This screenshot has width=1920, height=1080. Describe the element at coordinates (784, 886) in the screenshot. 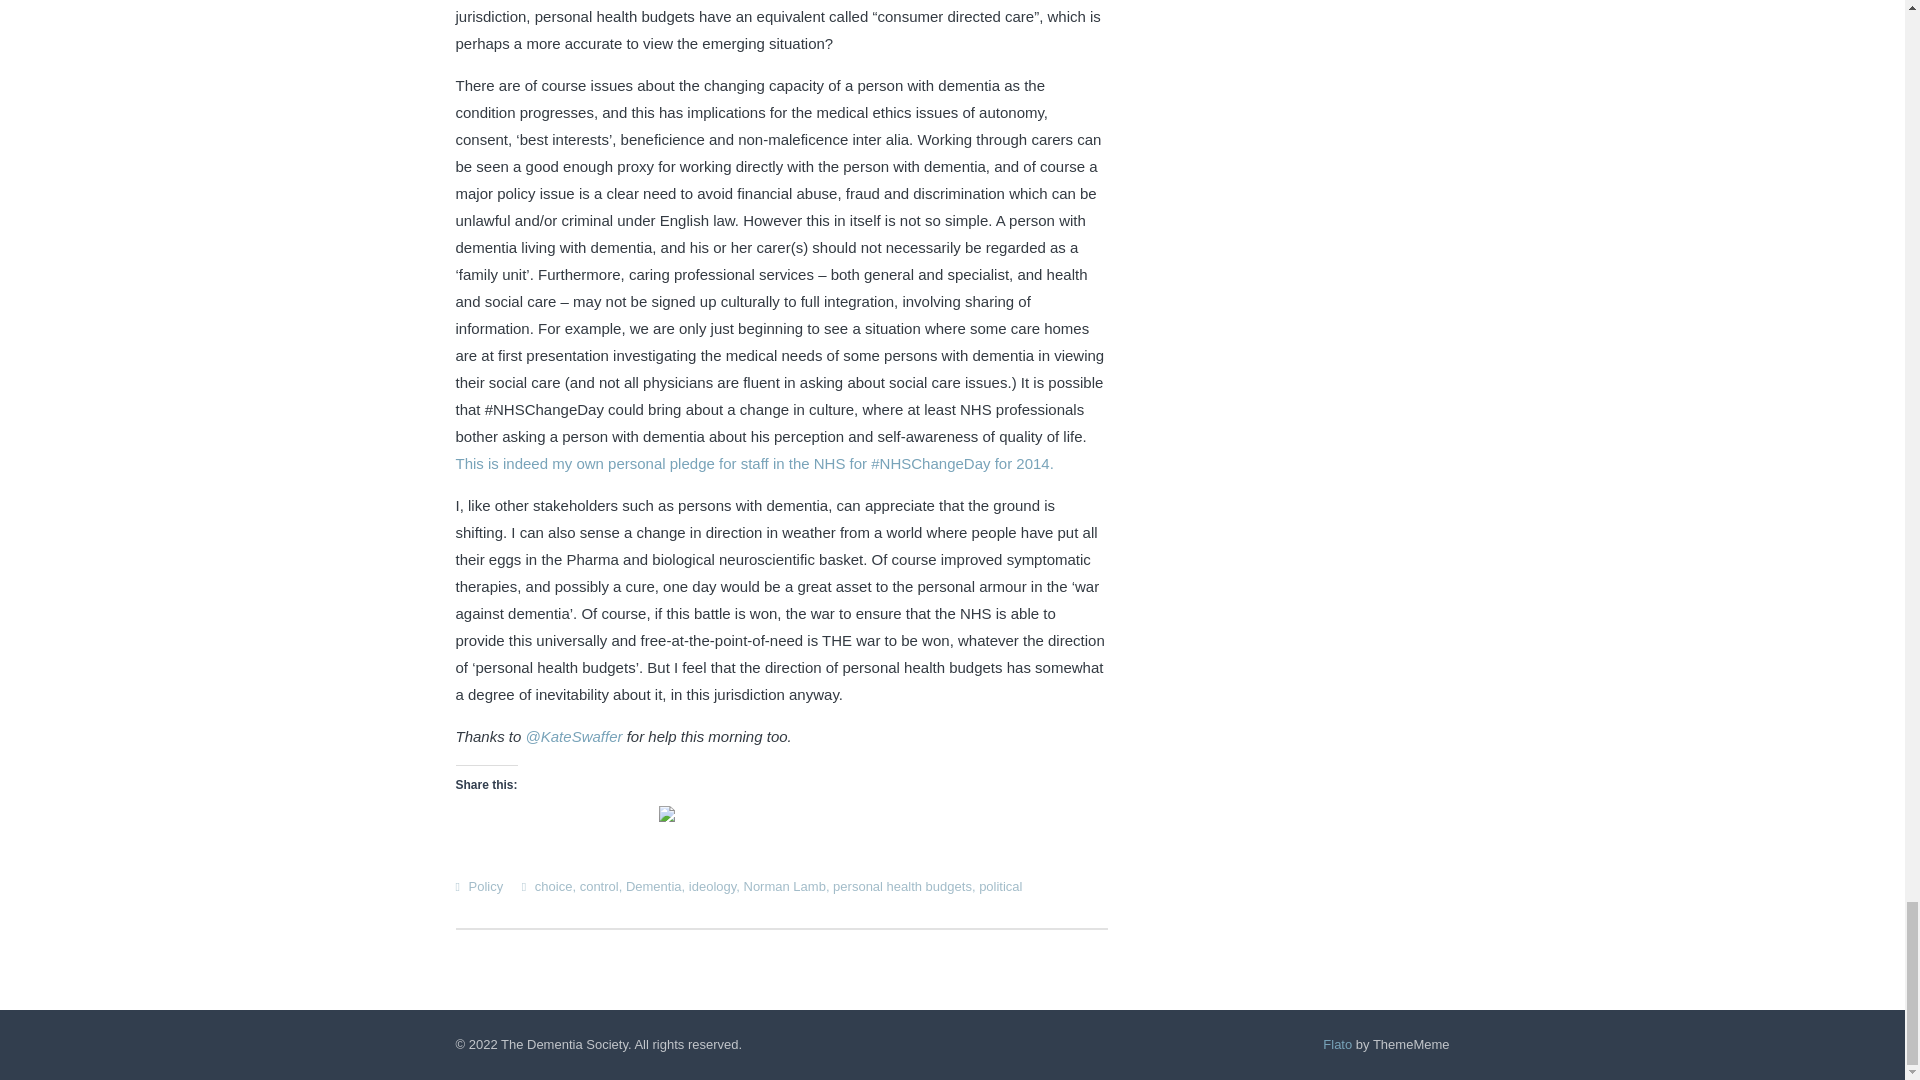

I see `Norman Lamb` at that location.